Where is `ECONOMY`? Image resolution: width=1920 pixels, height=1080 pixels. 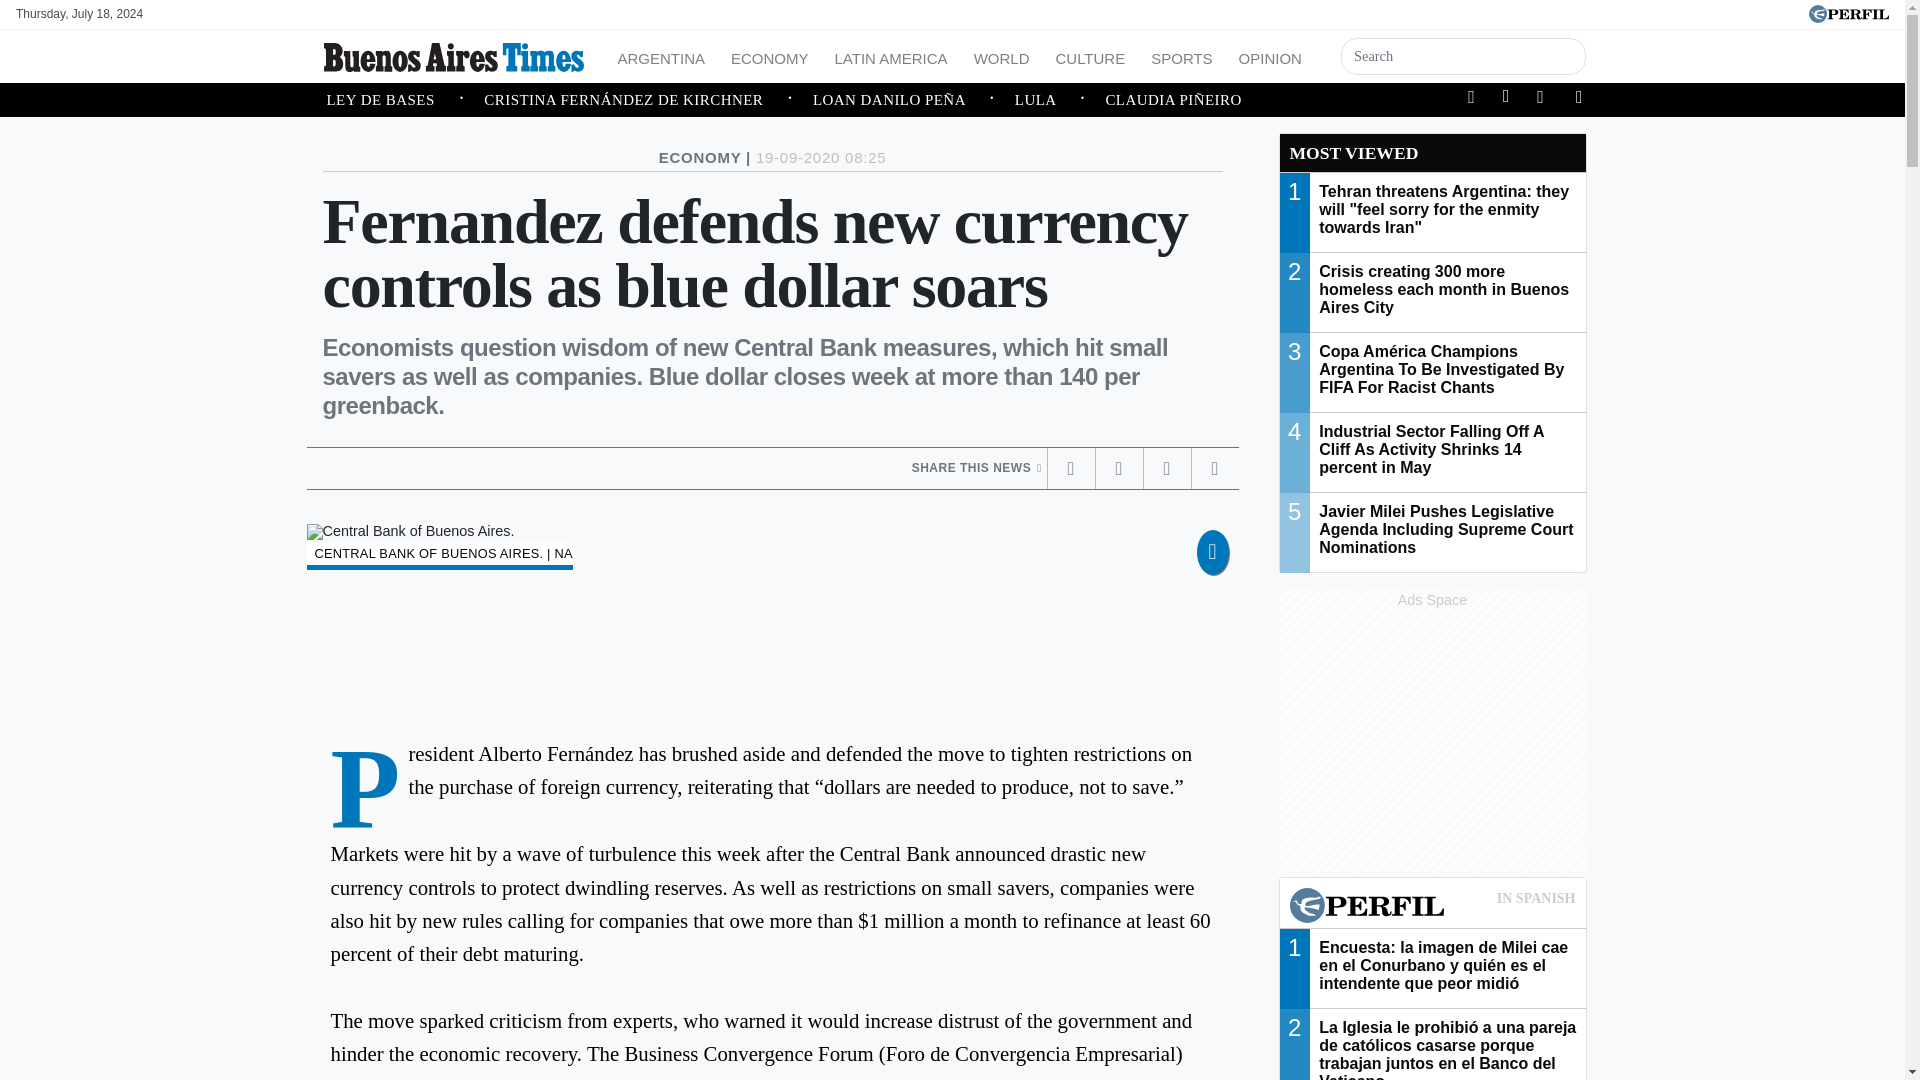
ECONOMY is located at coordinates (770, 56).